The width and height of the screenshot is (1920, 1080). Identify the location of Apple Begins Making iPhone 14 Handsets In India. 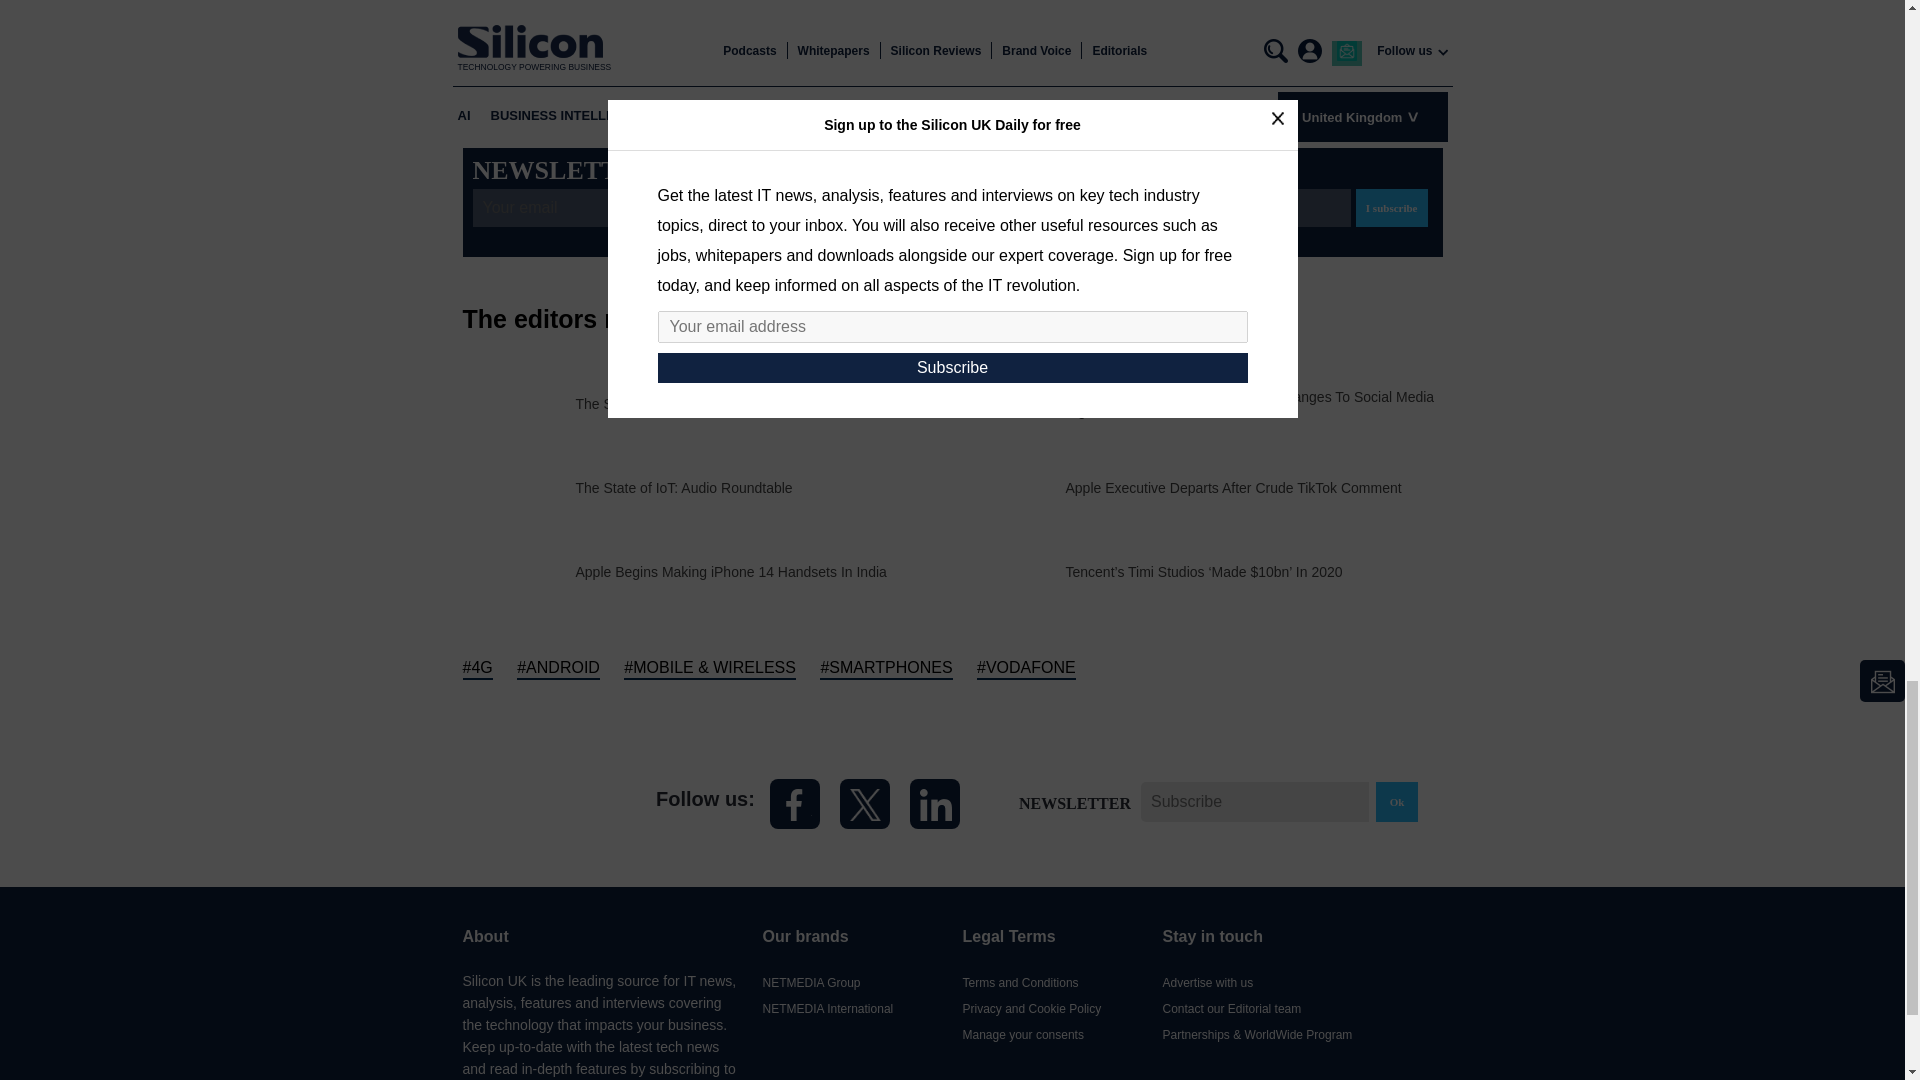
(732, 571).